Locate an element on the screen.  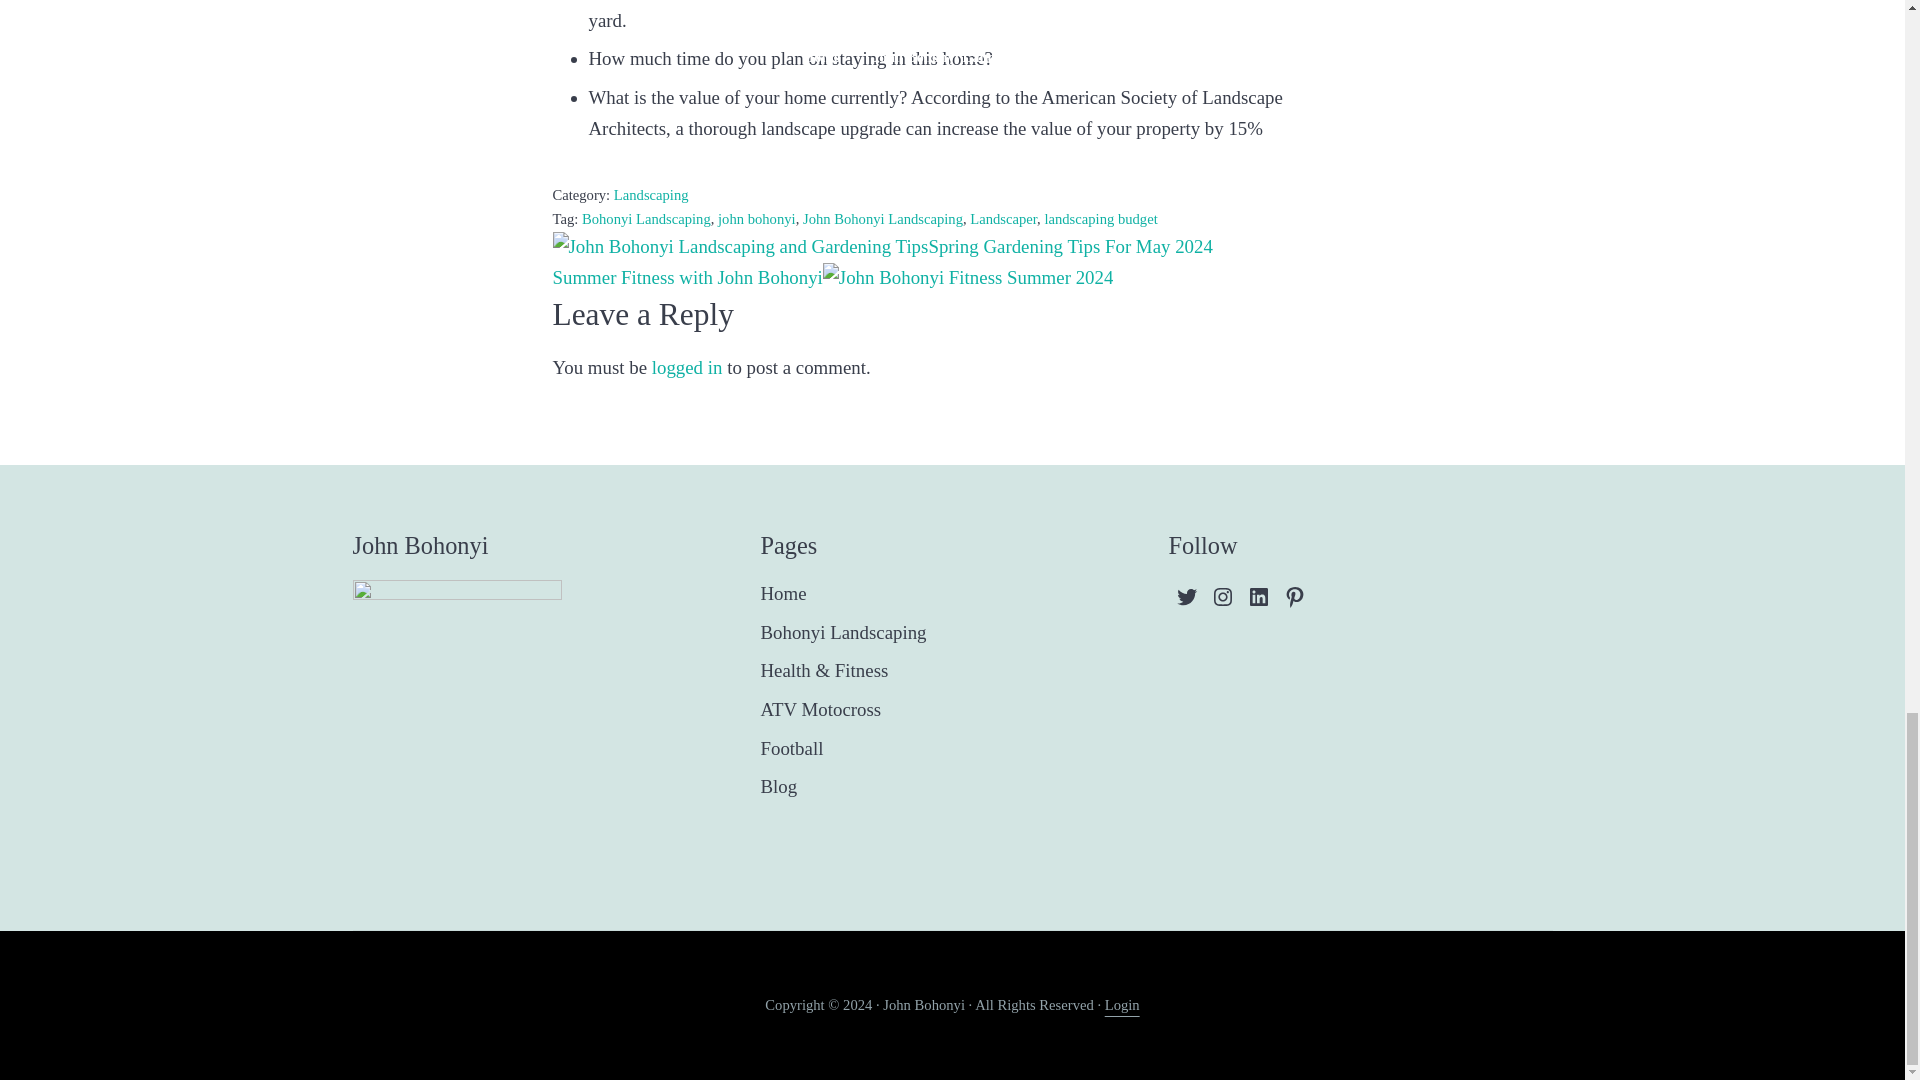
ATV Motocross is located at coordinates (820, 710).